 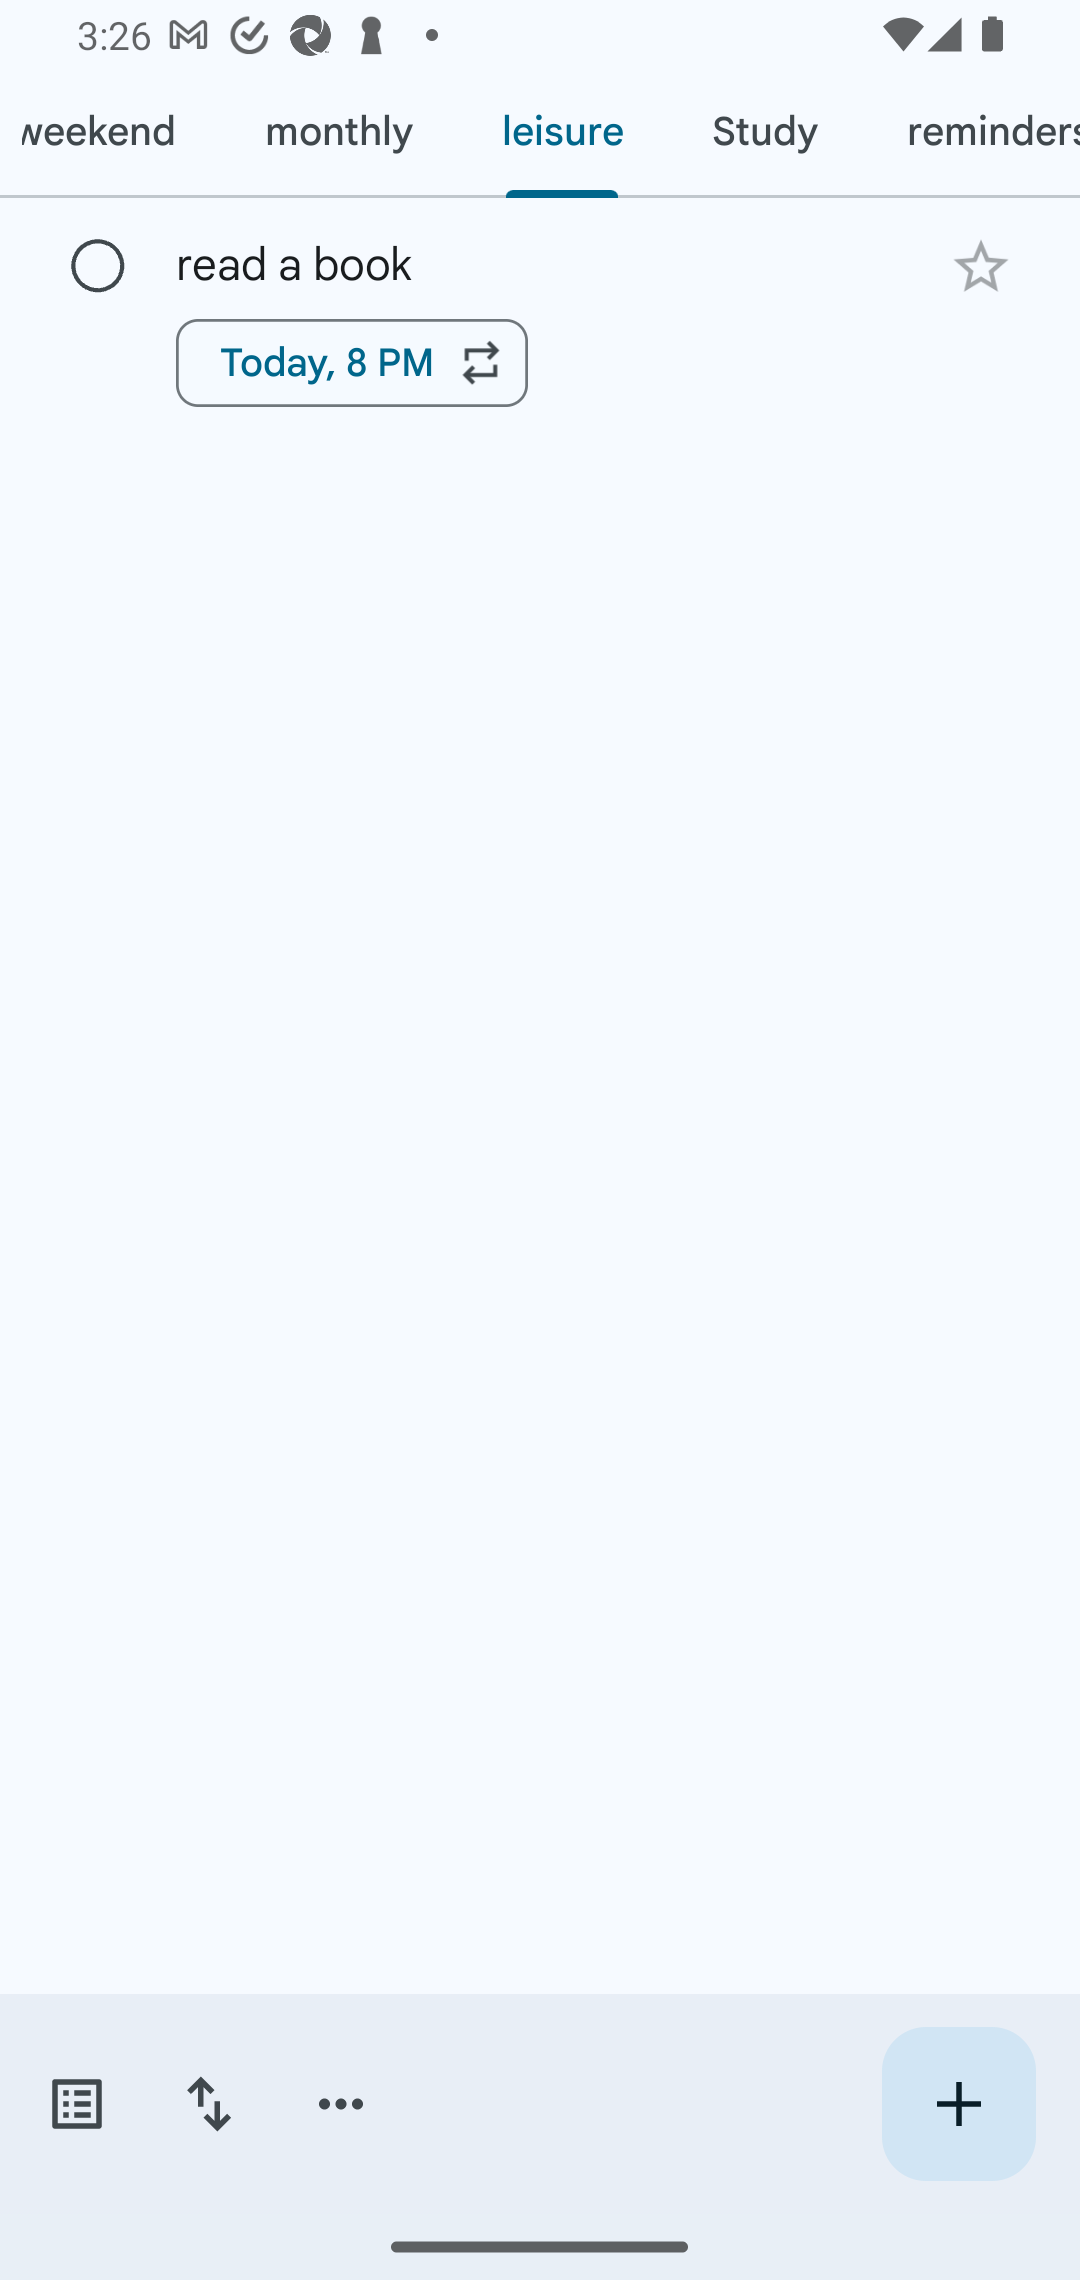 I want to click on Study, so click(x=764, y=132).